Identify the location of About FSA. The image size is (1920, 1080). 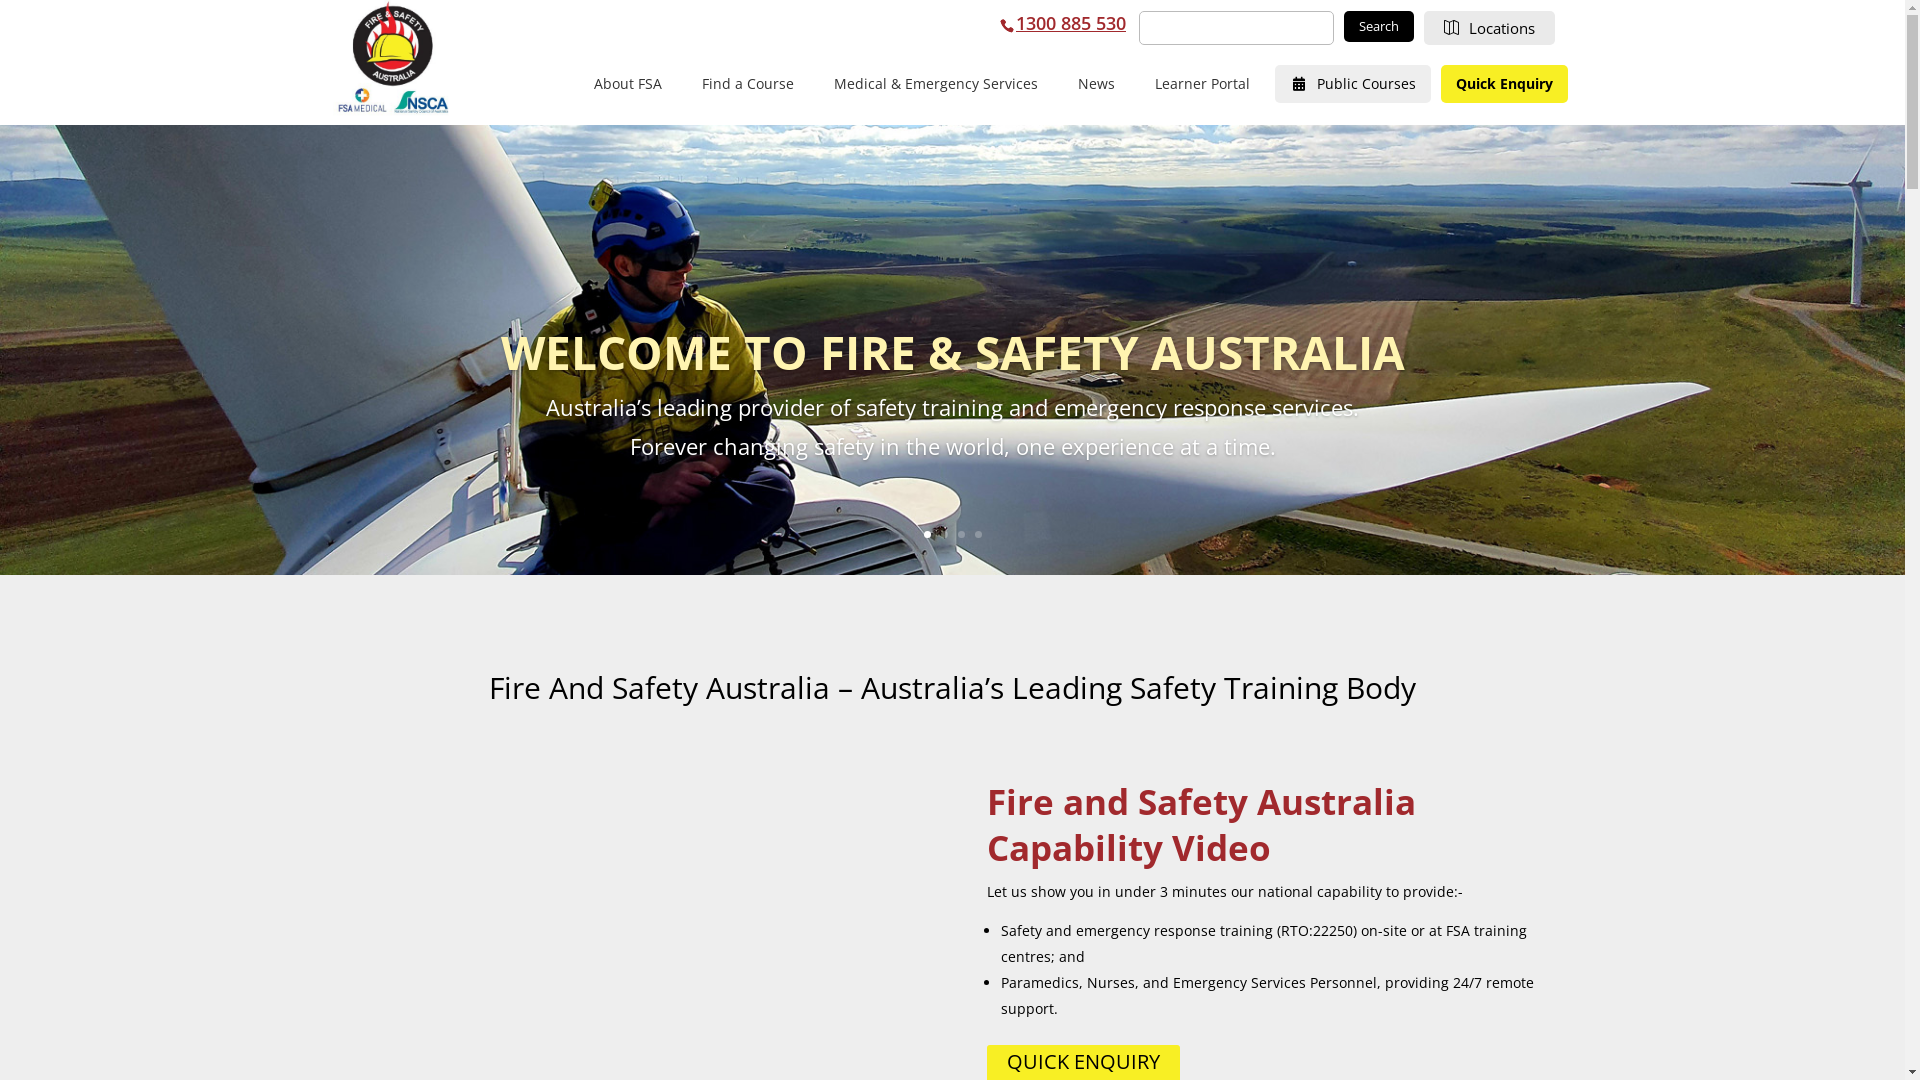
(628, 84).